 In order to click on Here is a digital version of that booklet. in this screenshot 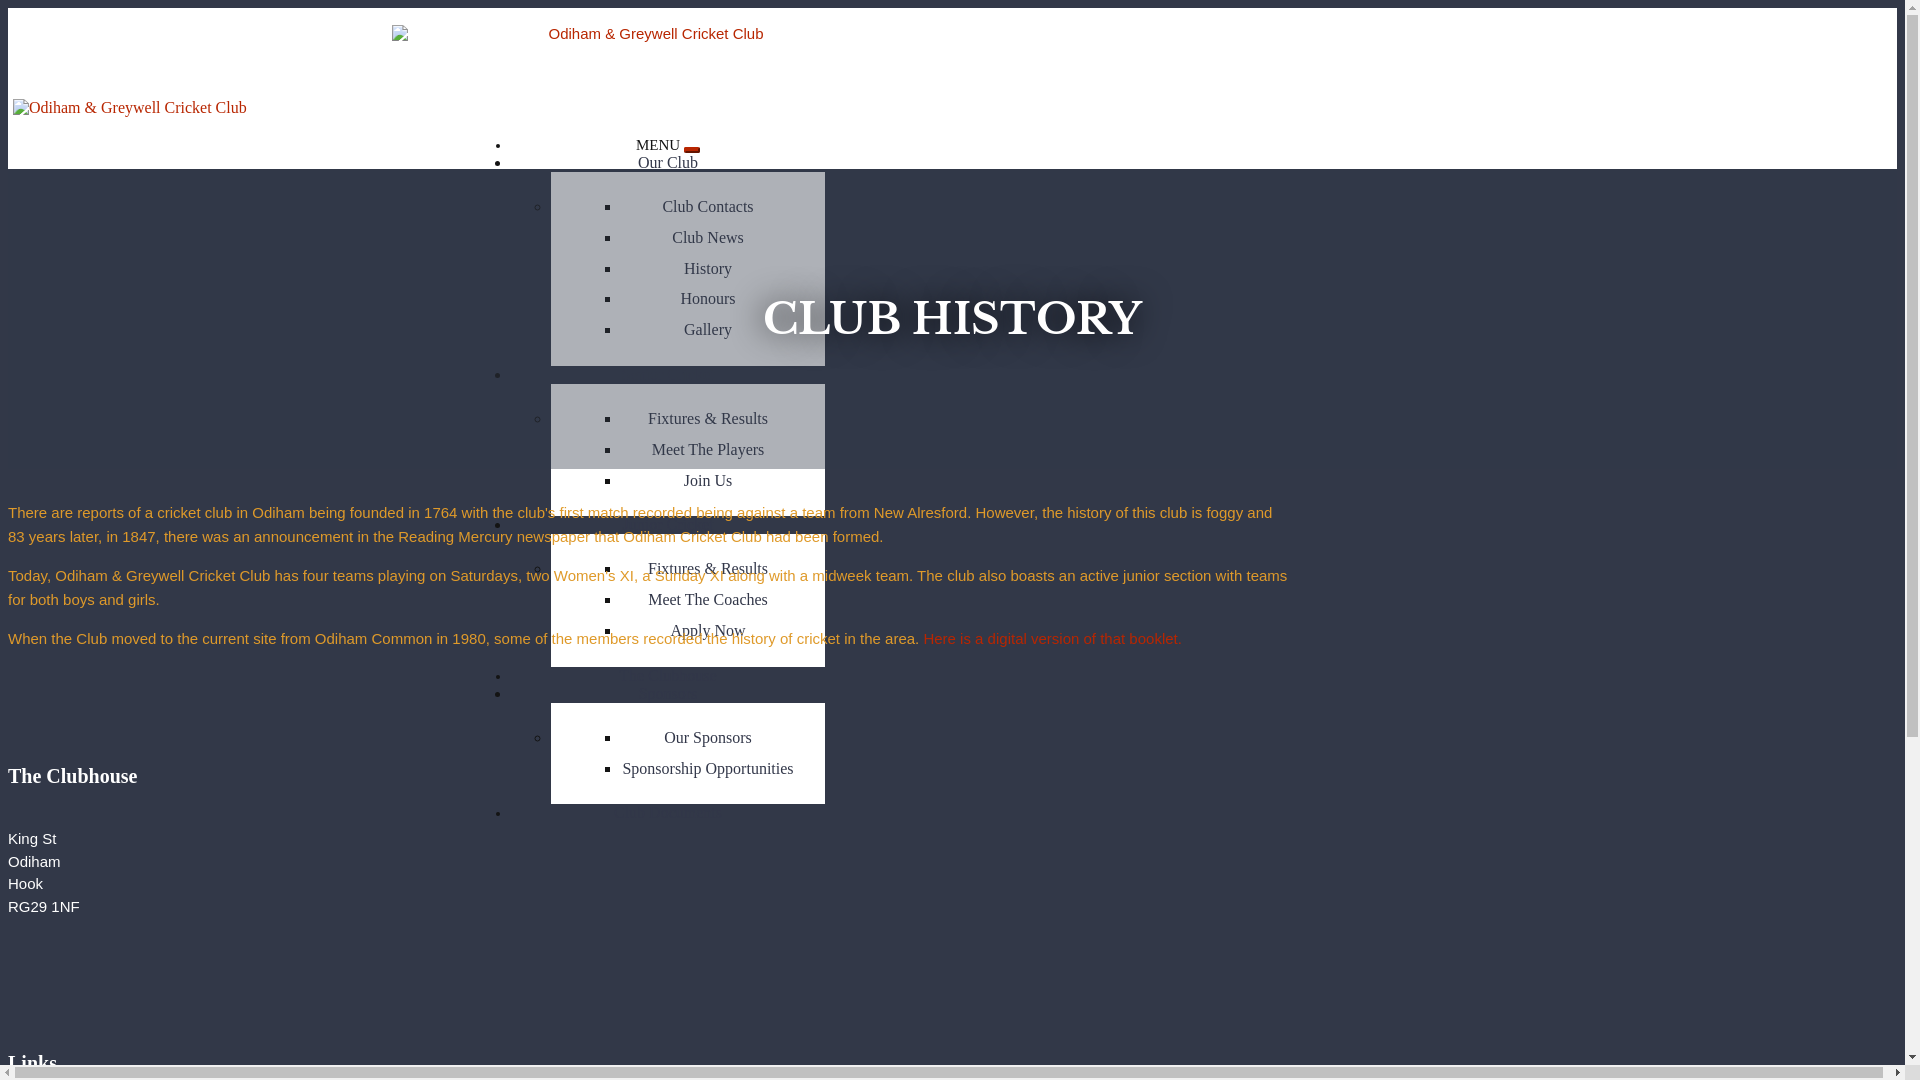, I will do `click(1052, 638)`.